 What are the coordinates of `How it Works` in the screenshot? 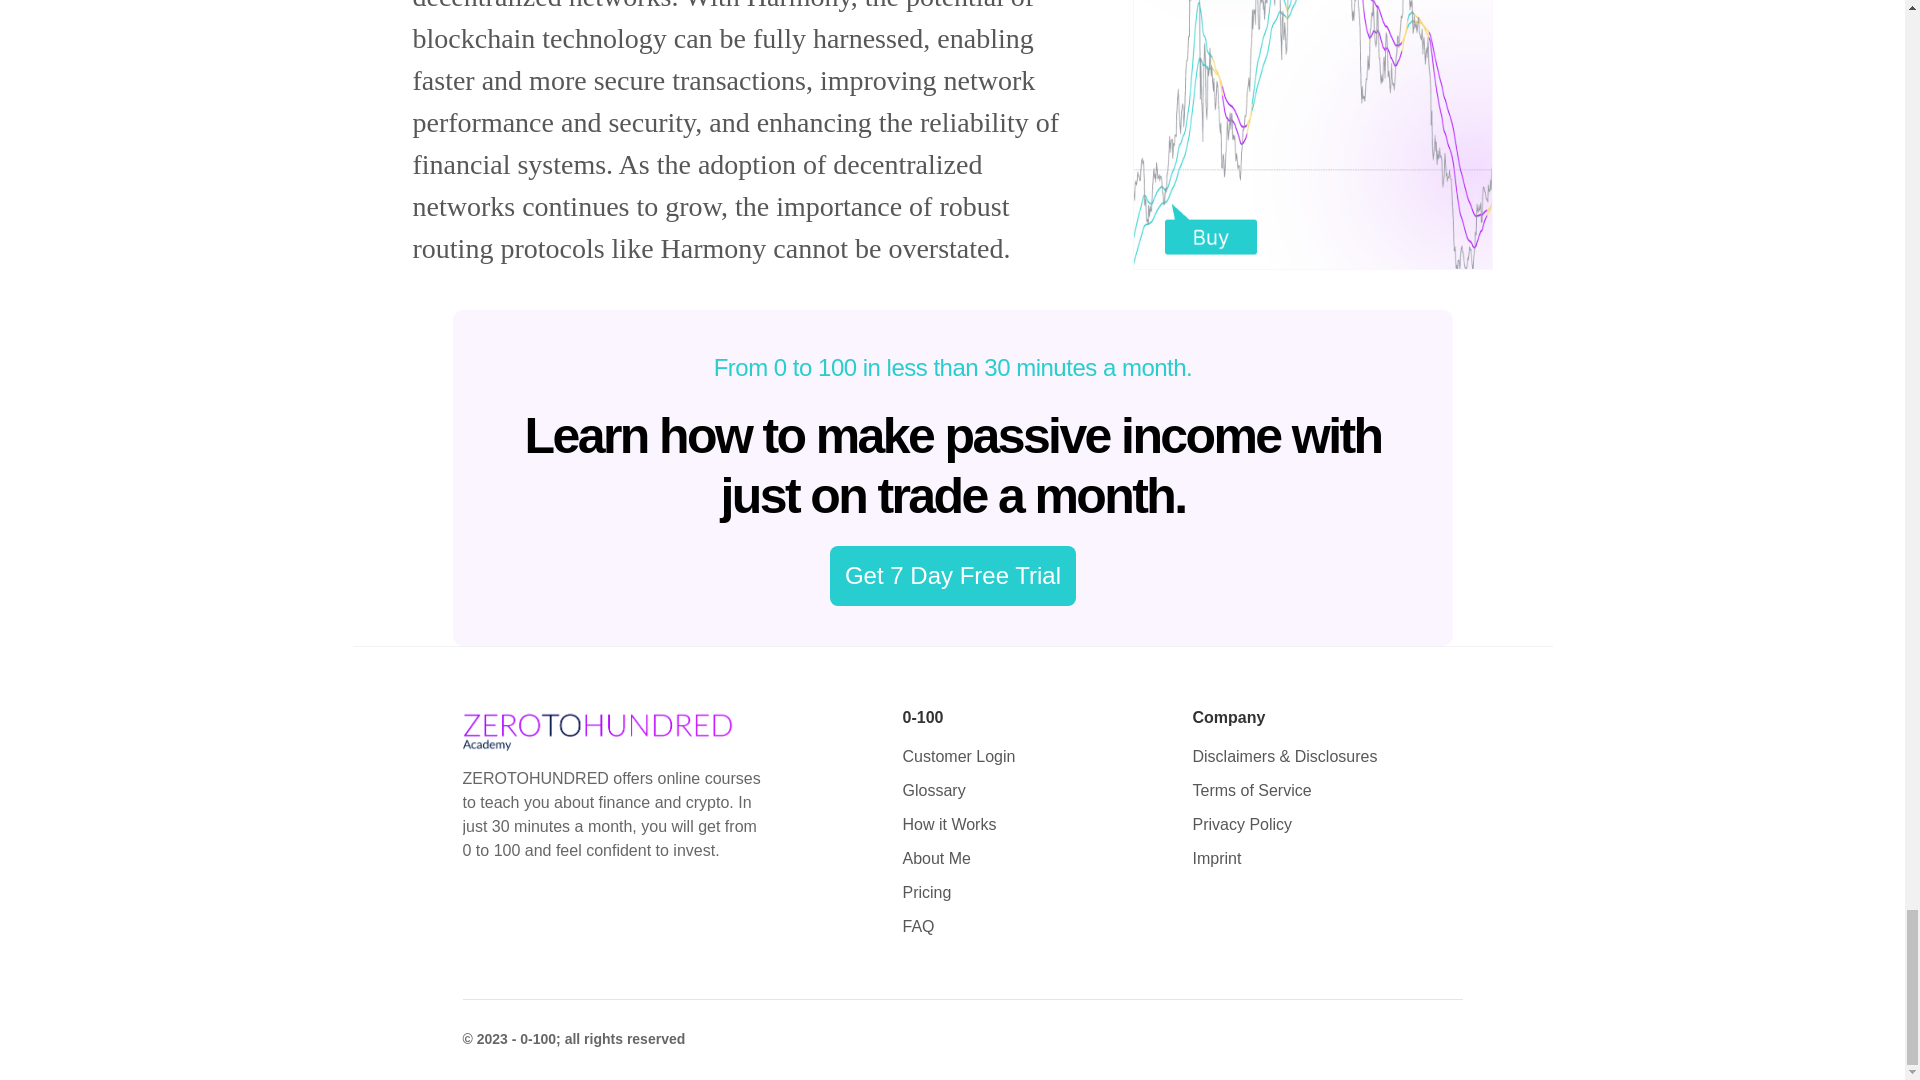 It's located at (949, 824).